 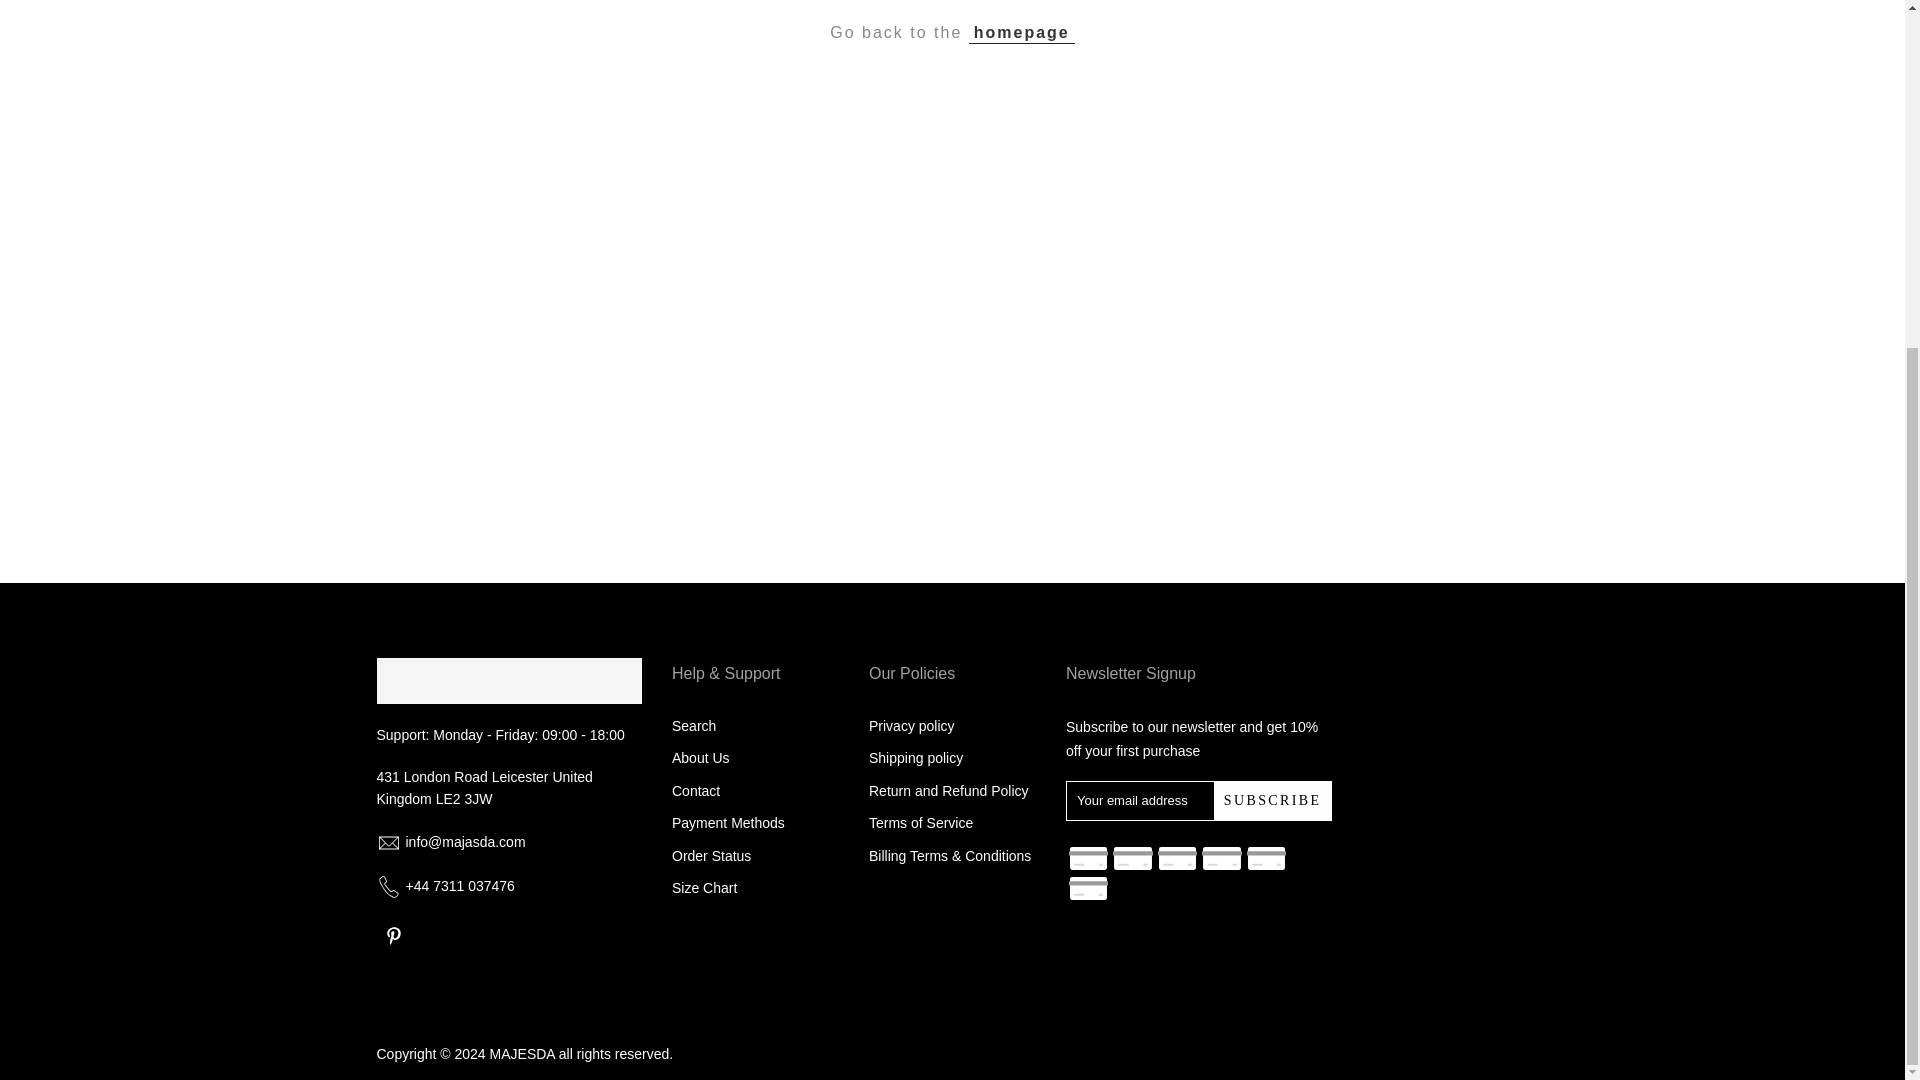 What do you see at coordinates (949, 791) in the screenshot?
I see `Return and Refund Policy` at bounding box center [949, 791].